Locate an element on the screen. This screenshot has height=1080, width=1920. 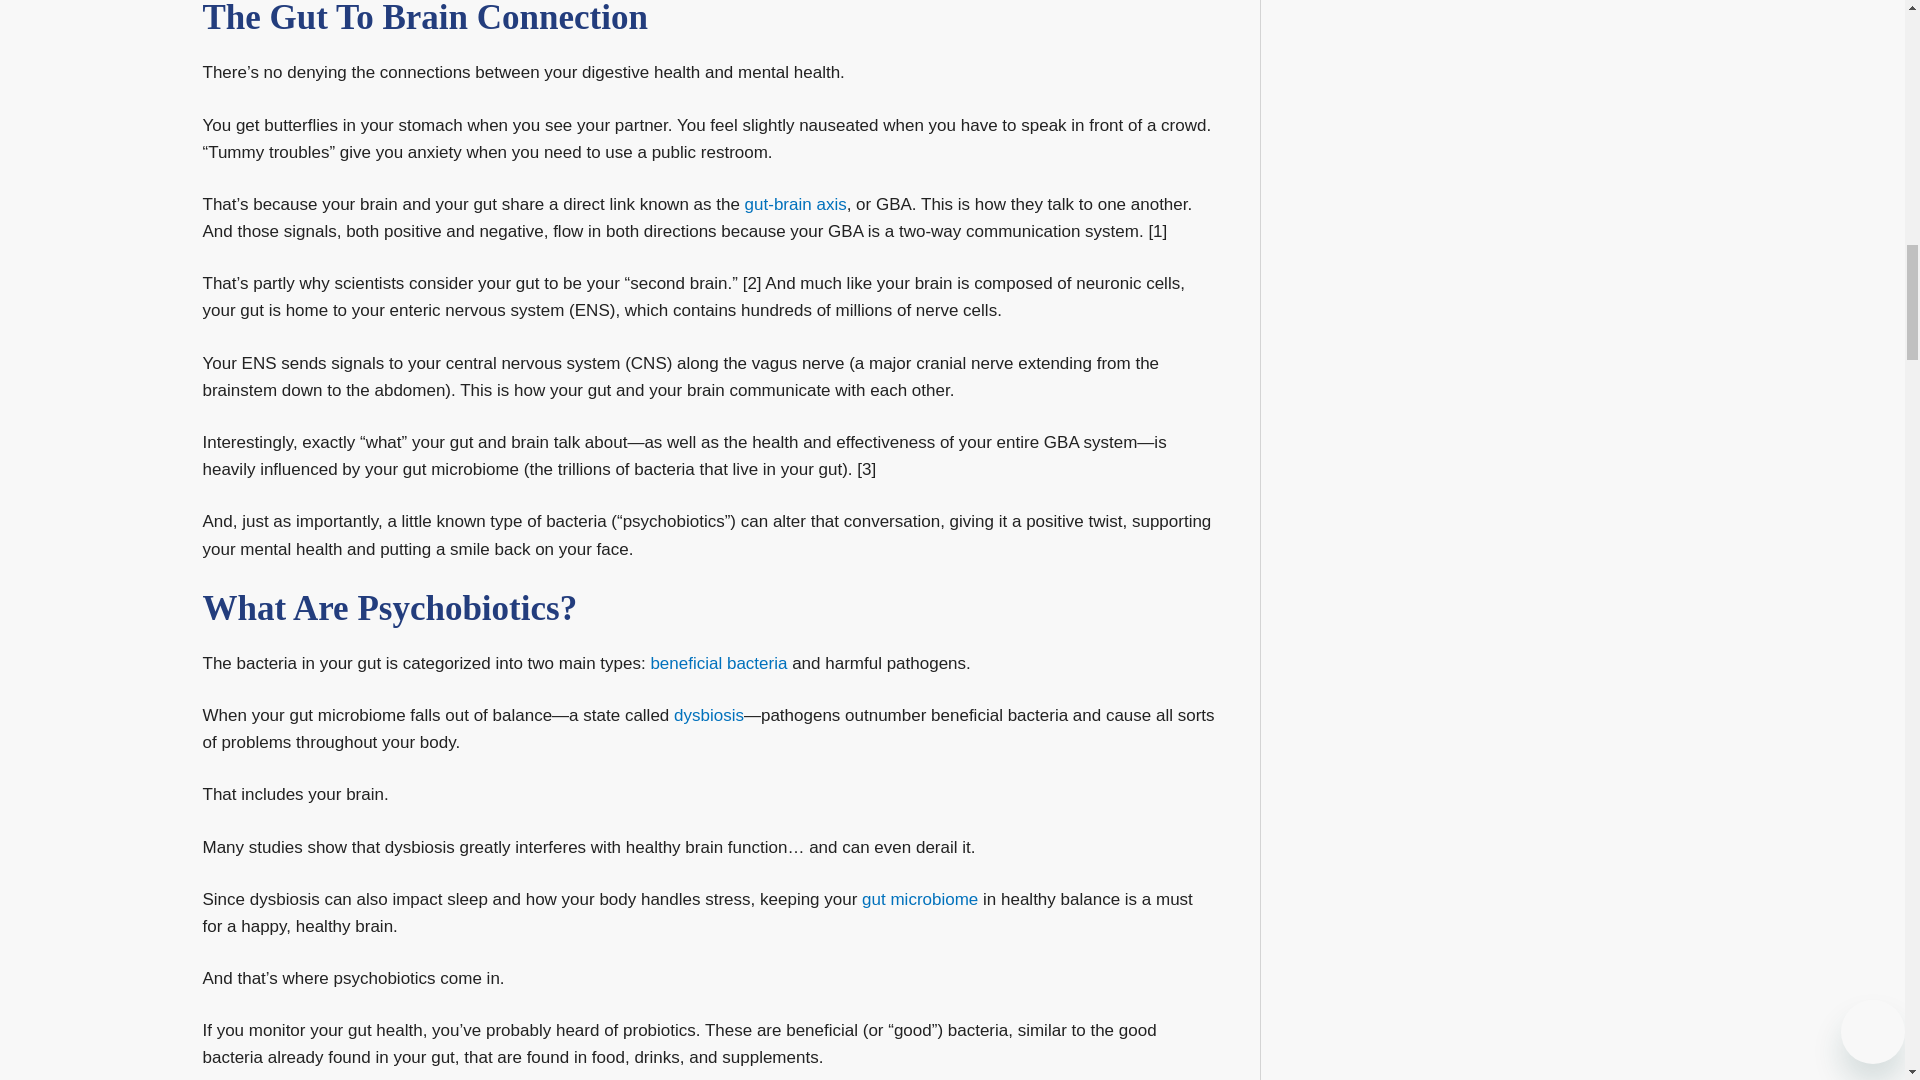
gut microbiome is located at coordinates (920, 899).